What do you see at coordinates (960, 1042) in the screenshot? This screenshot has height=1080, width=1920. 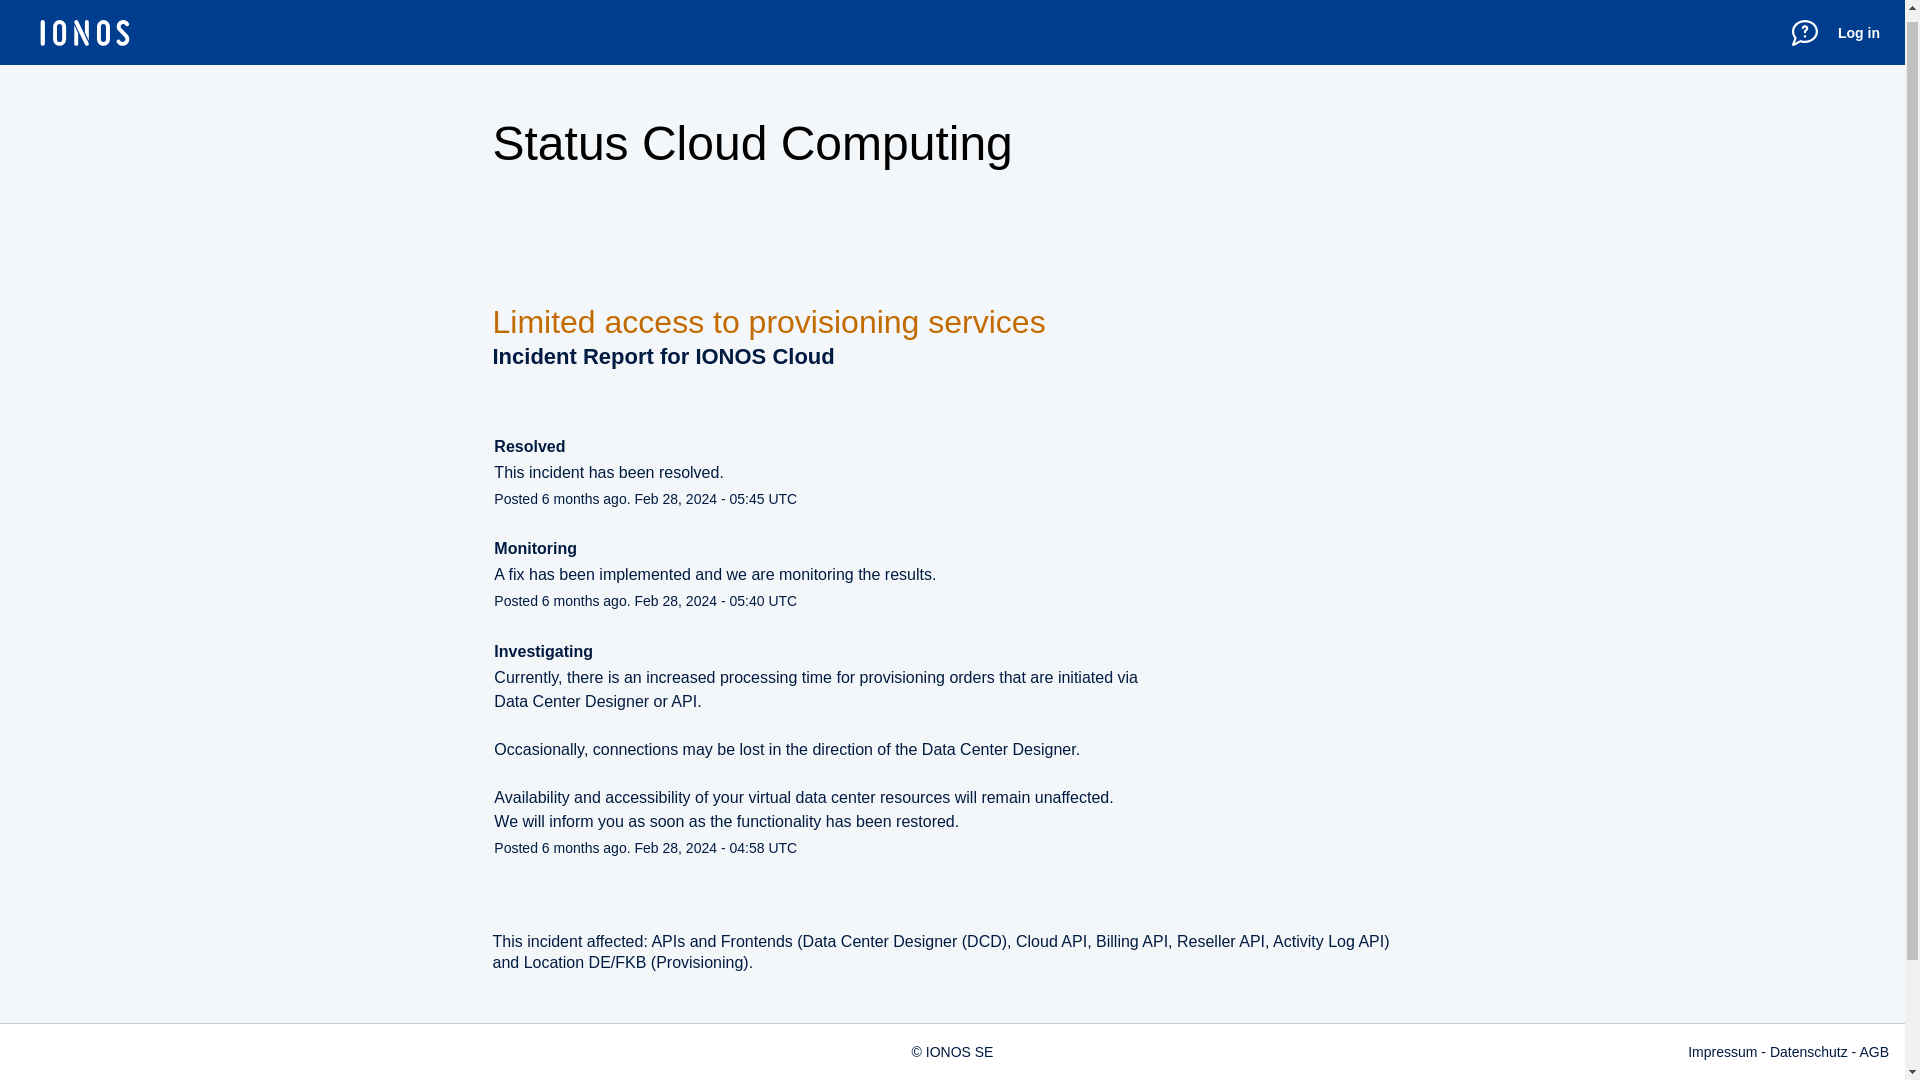 I see `IONOS SE` at bounding box center [960, 1042].